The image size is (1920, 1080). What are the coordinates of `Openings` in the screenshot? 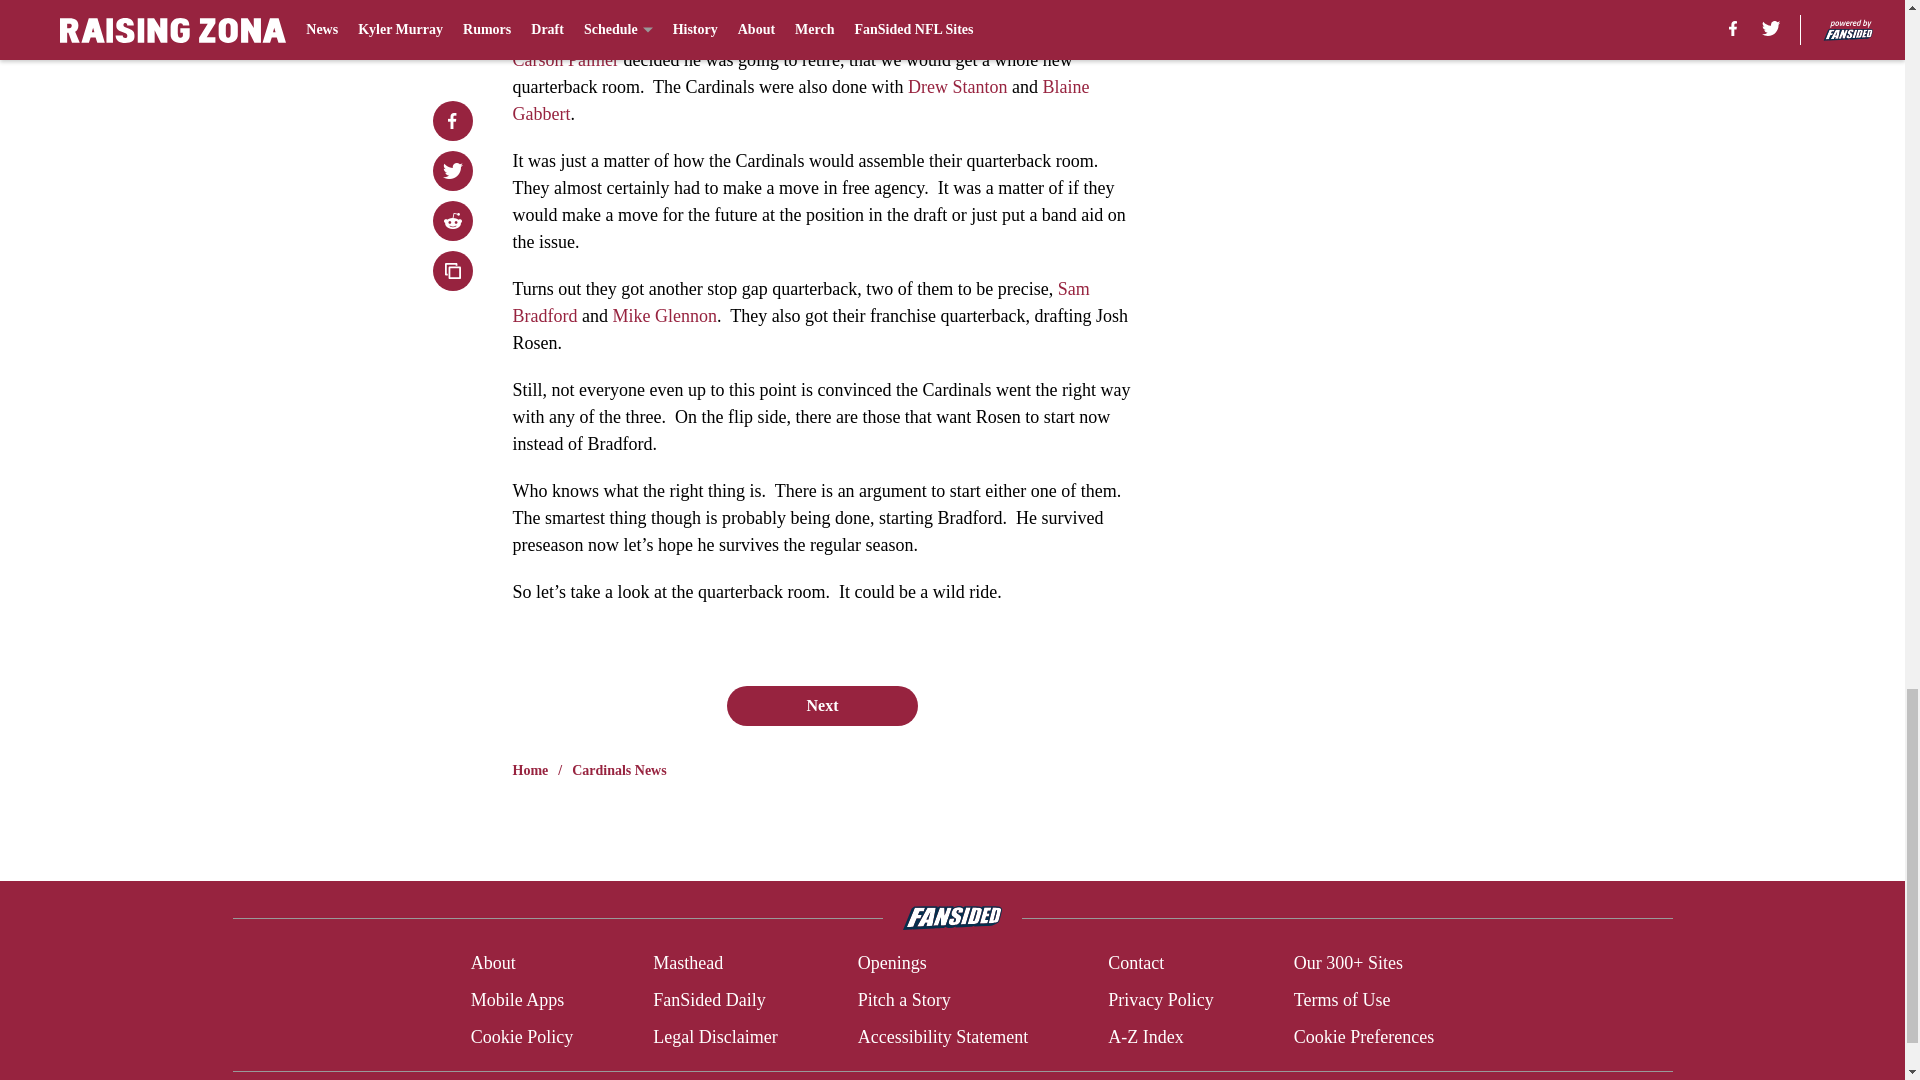 It's located at (892, 964).